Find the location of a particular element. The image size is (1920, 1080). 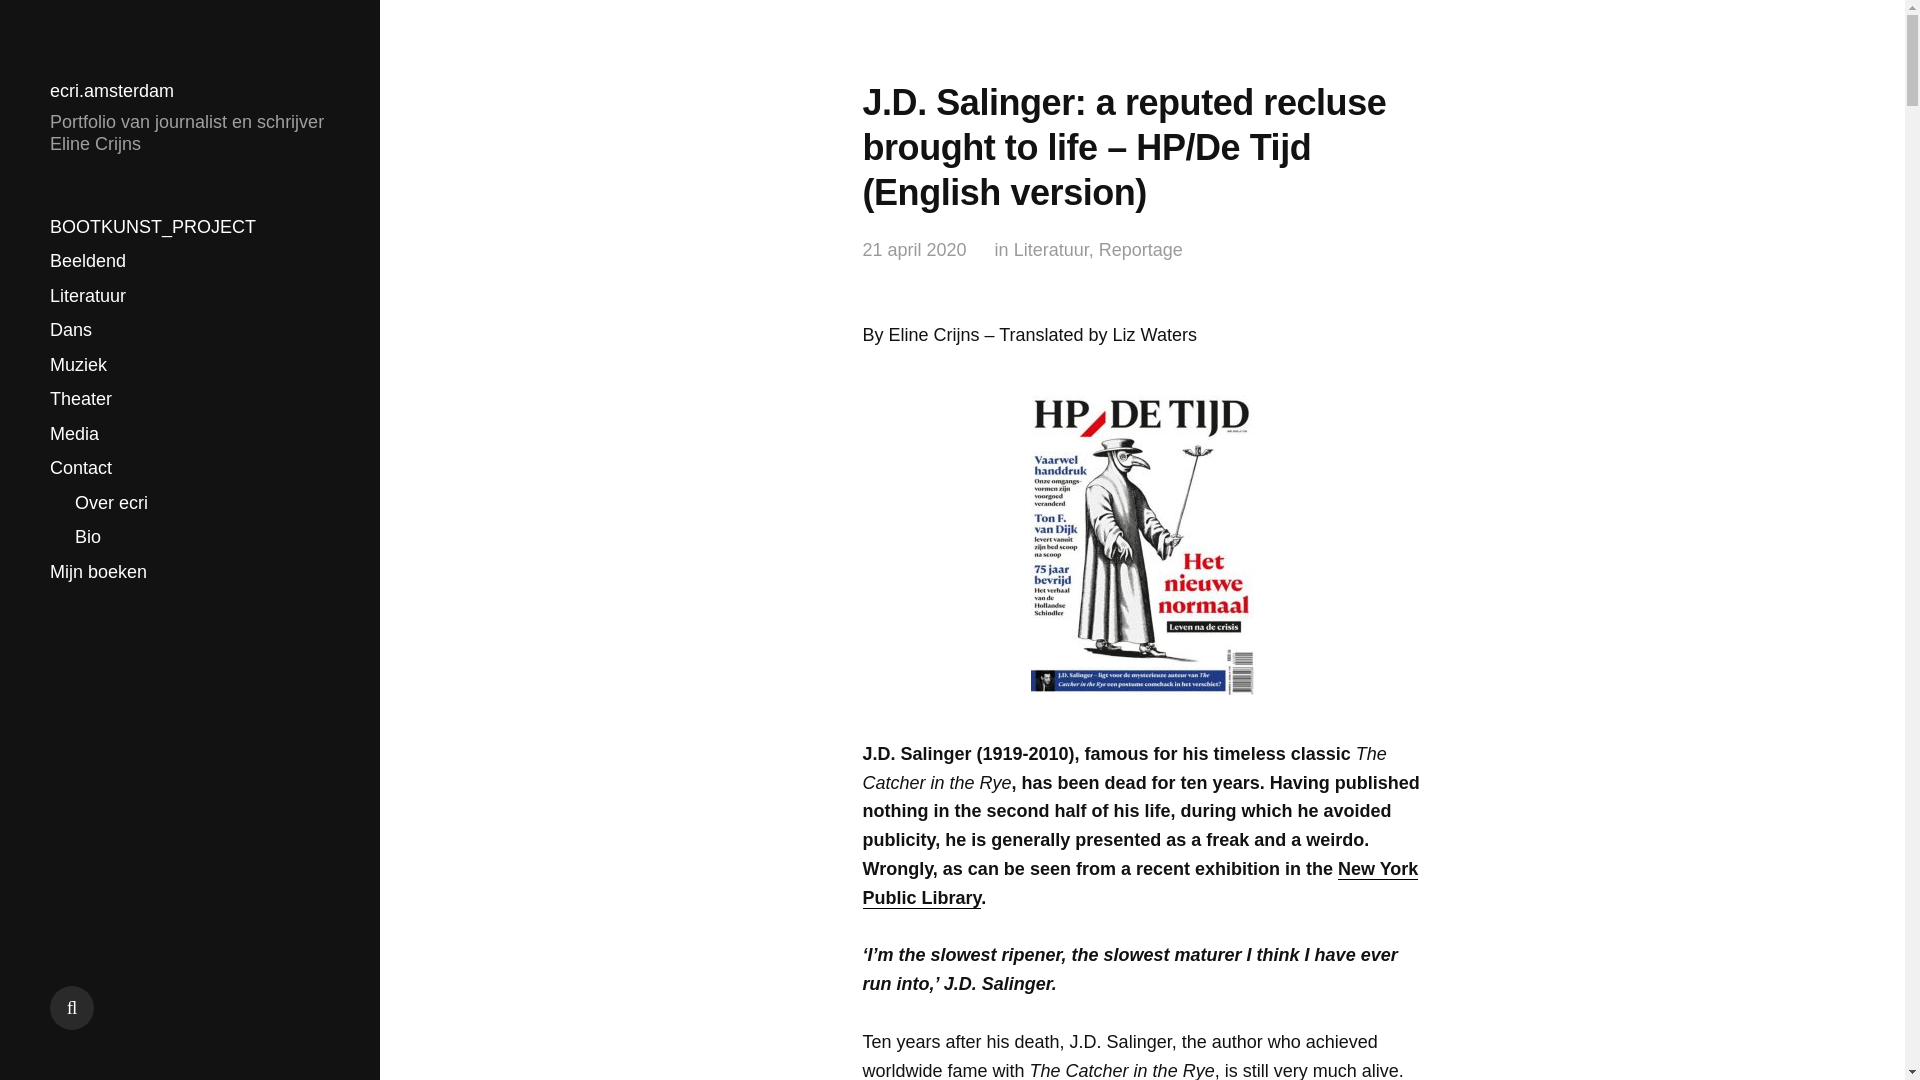

Muziek is located at coordinates (78, 364).